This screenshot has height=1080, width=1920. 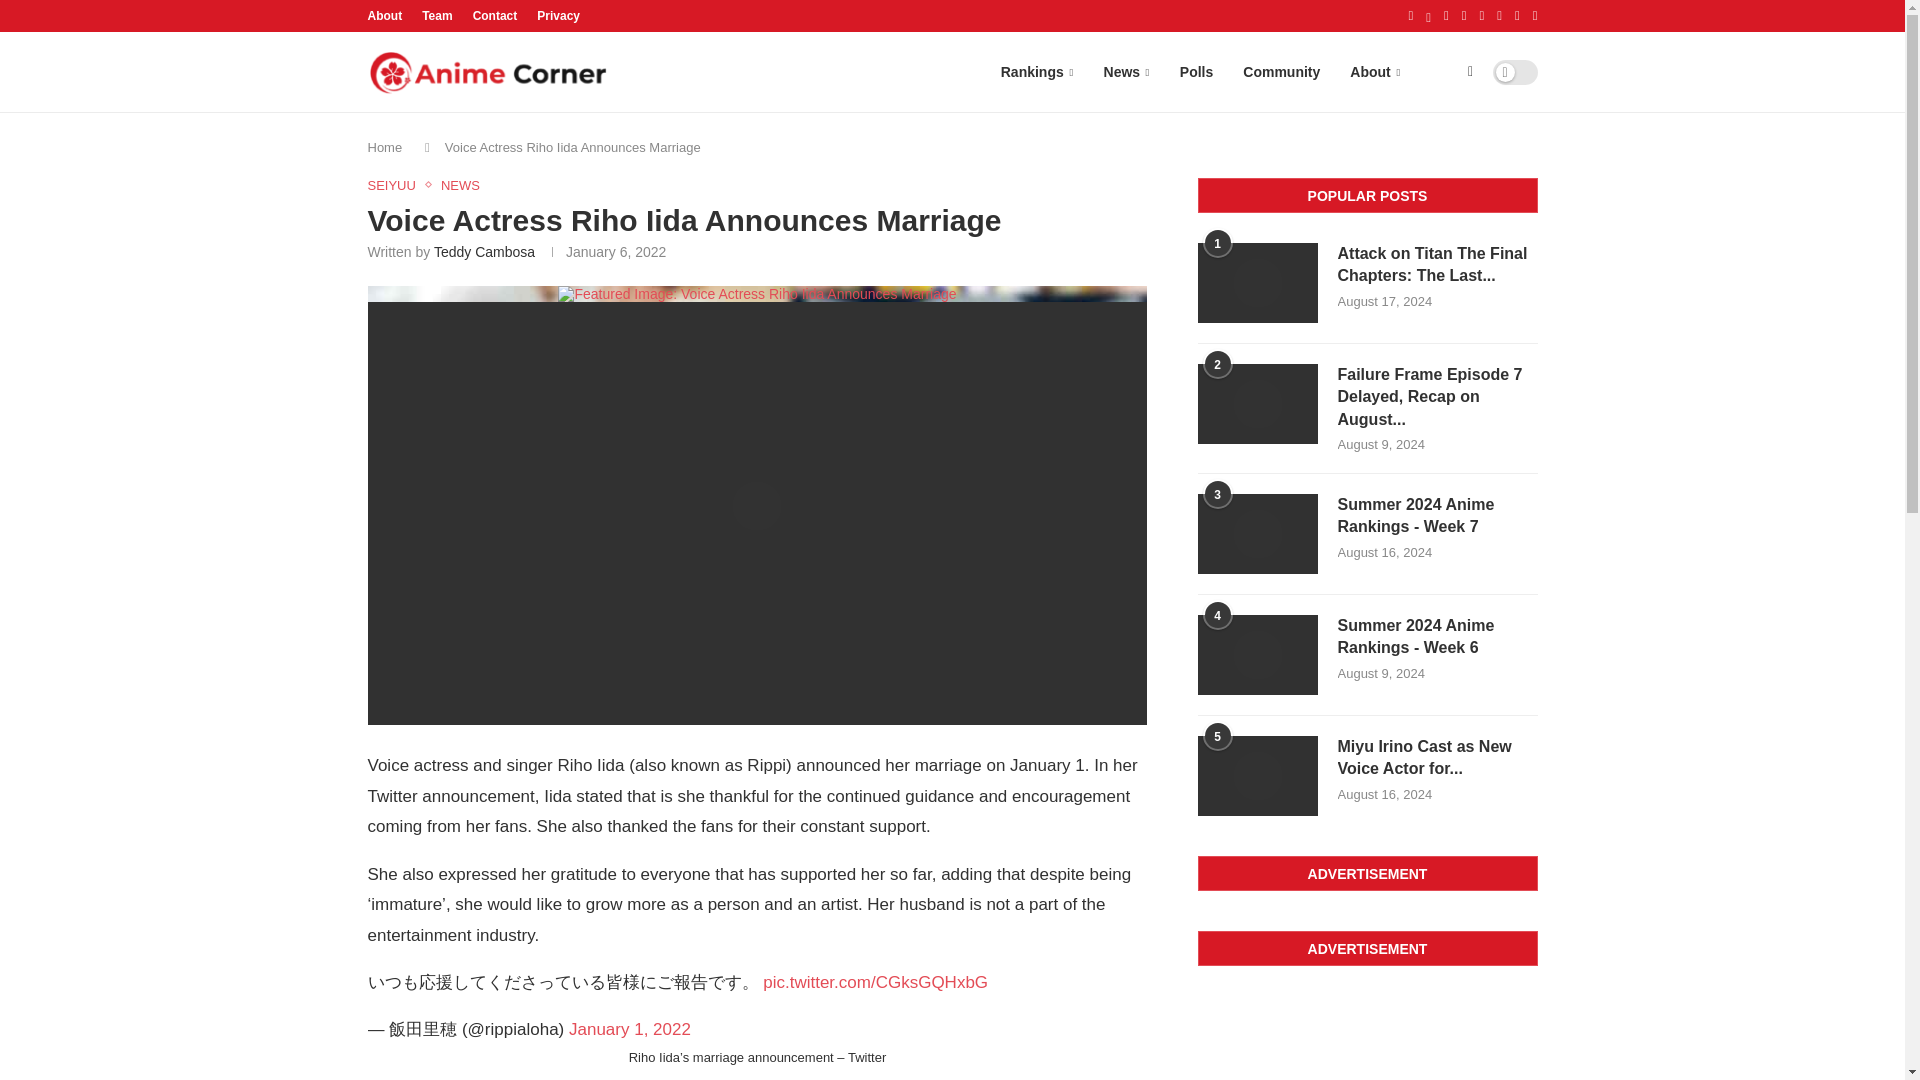 What do you see at coordinates (1438, 516) in the screenshot?
I see `Summer 2024 Anime Rankings - Week 7` at bounding box center [1438, 516].